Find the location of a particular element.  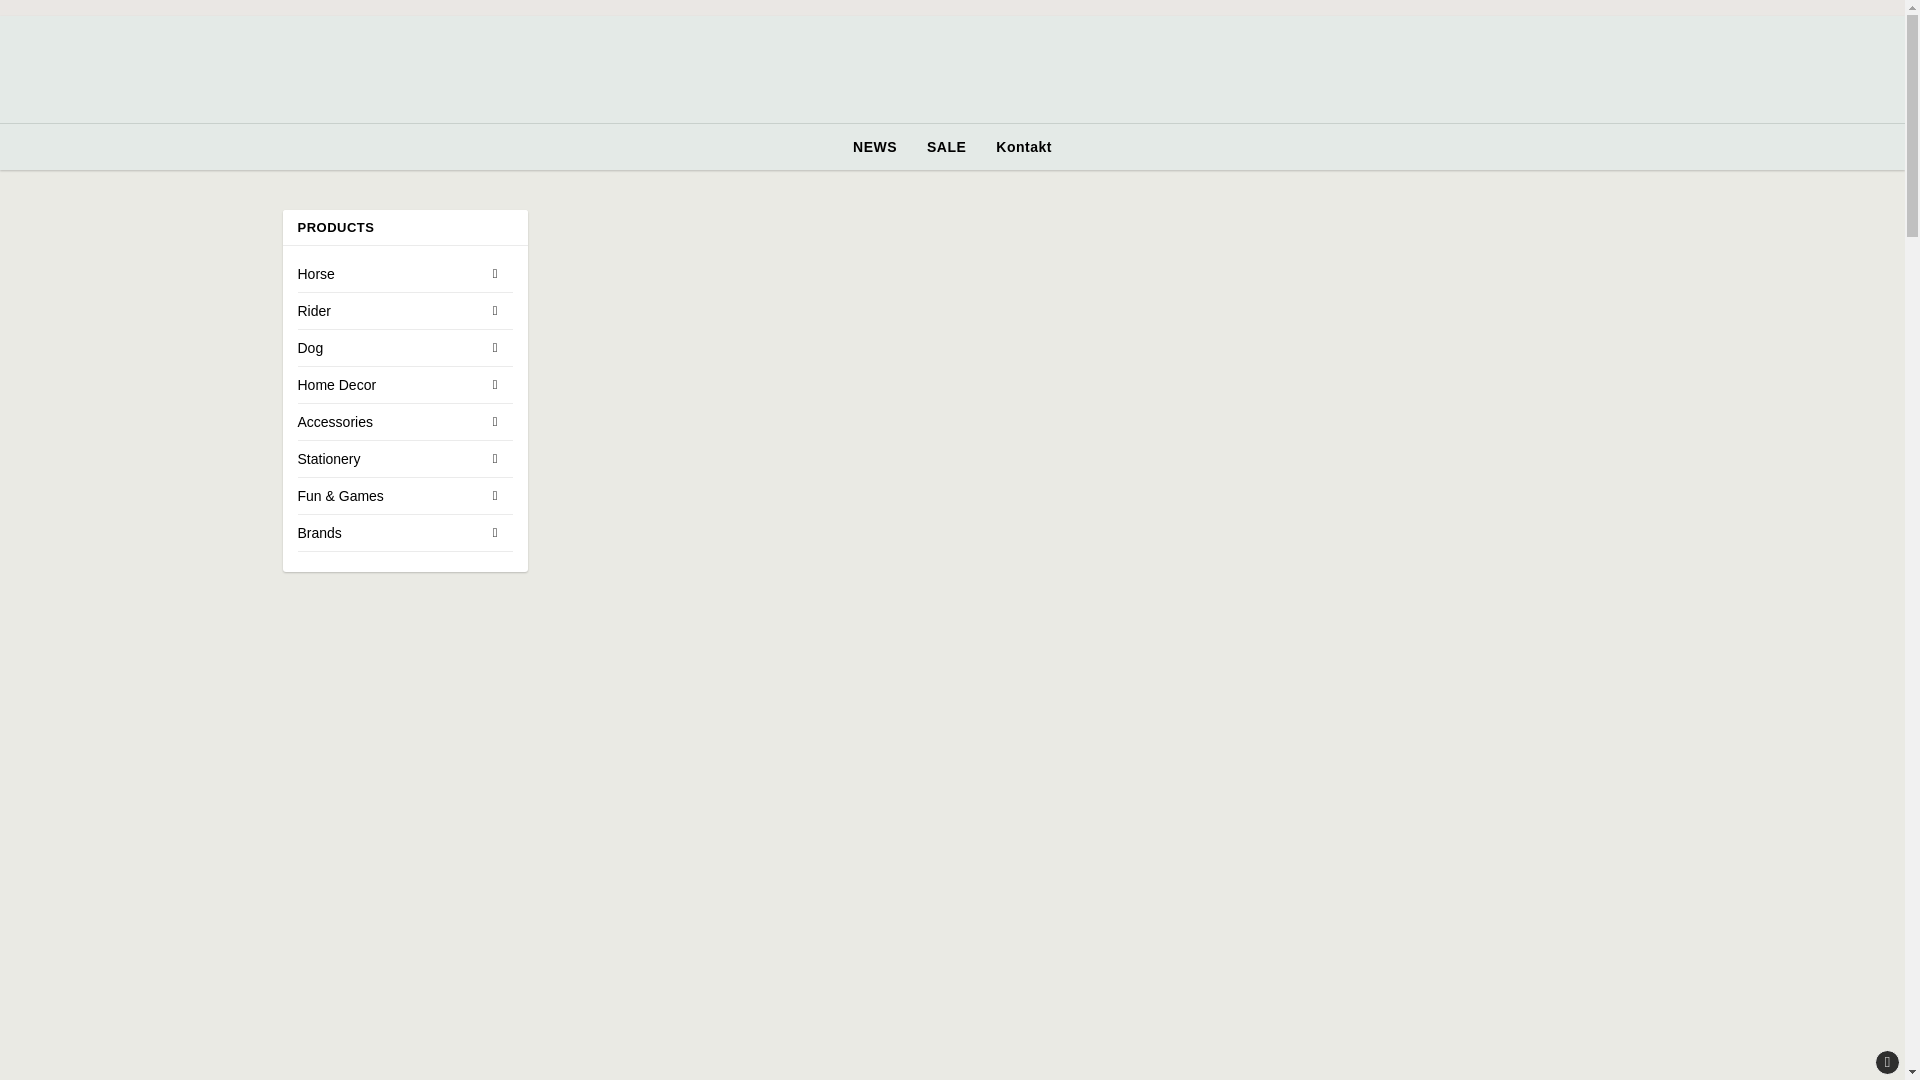

Accessories is located at coordinates (388, 421).